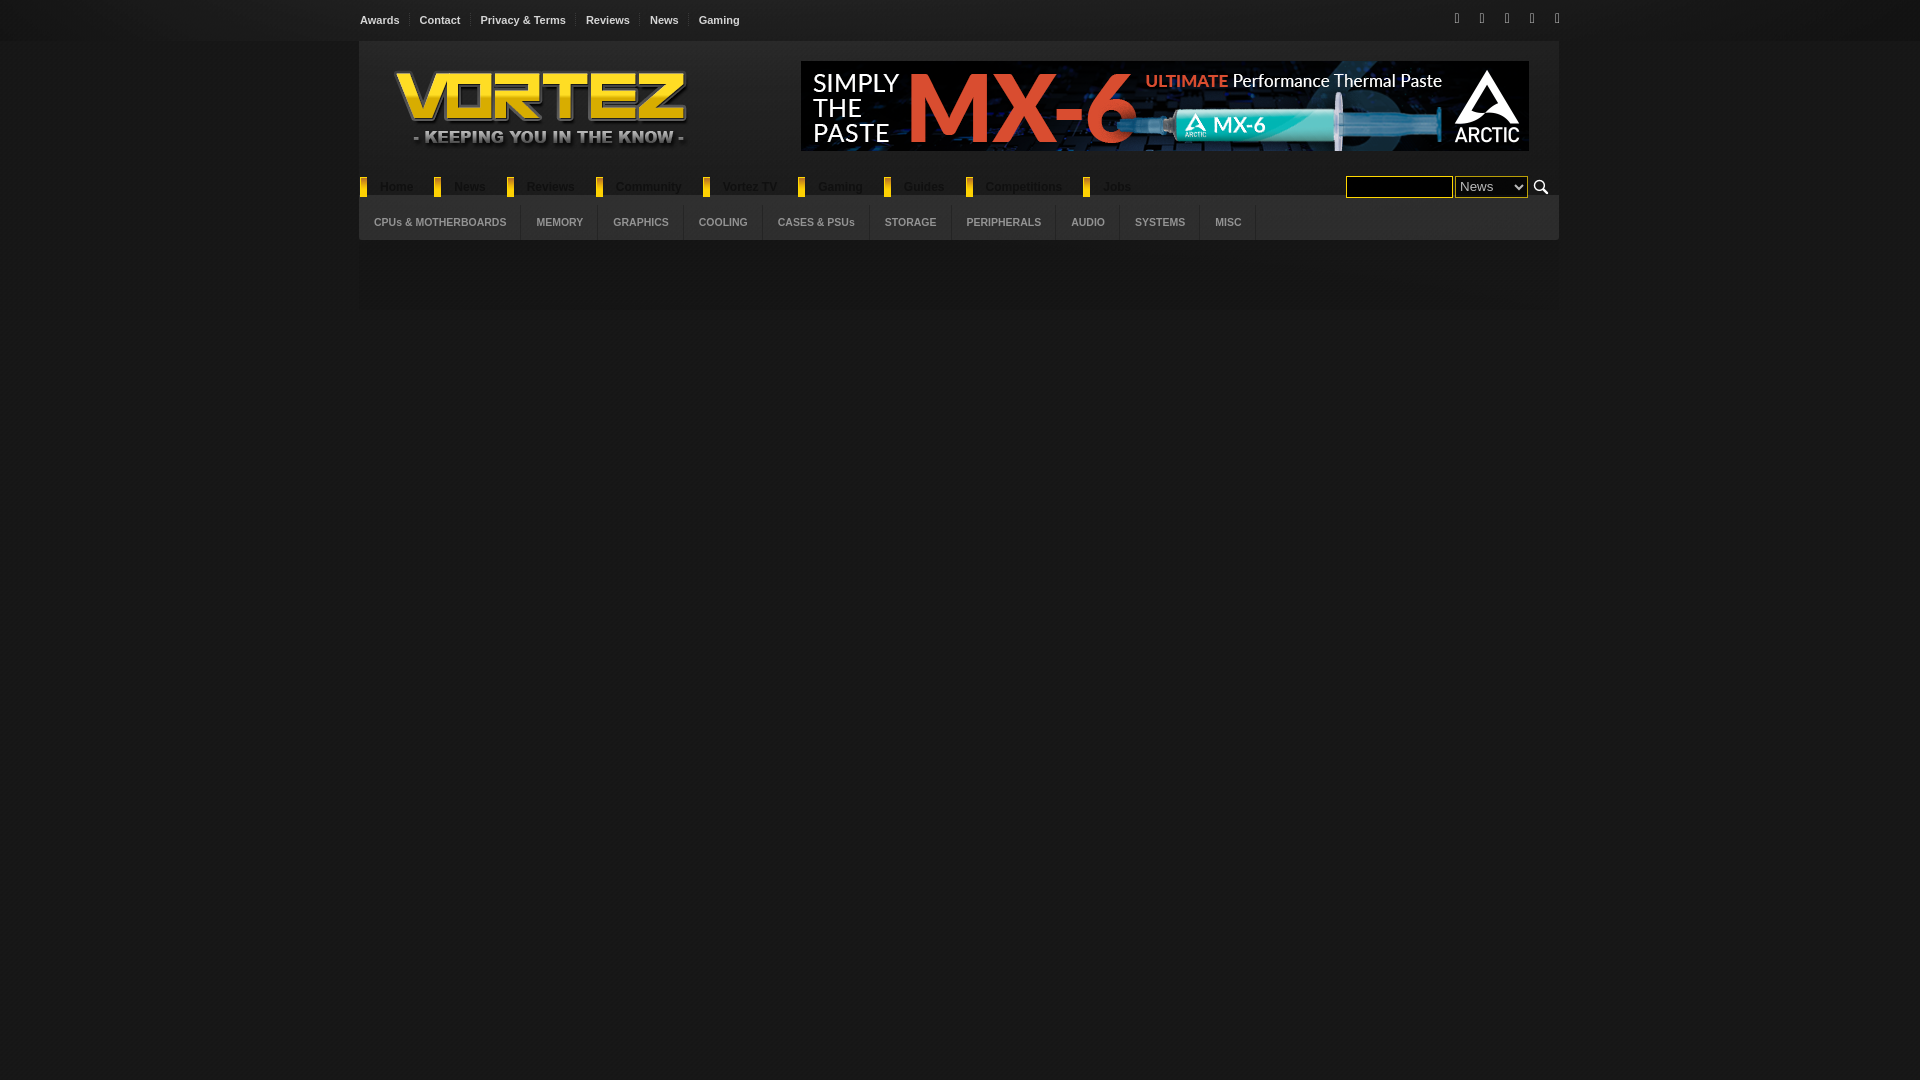 Image resolution: width=1920 pixels, height=1080 pixels. Describe the element at coordinates (840, 186) in the screenshot. I see `Gaming` at that location.